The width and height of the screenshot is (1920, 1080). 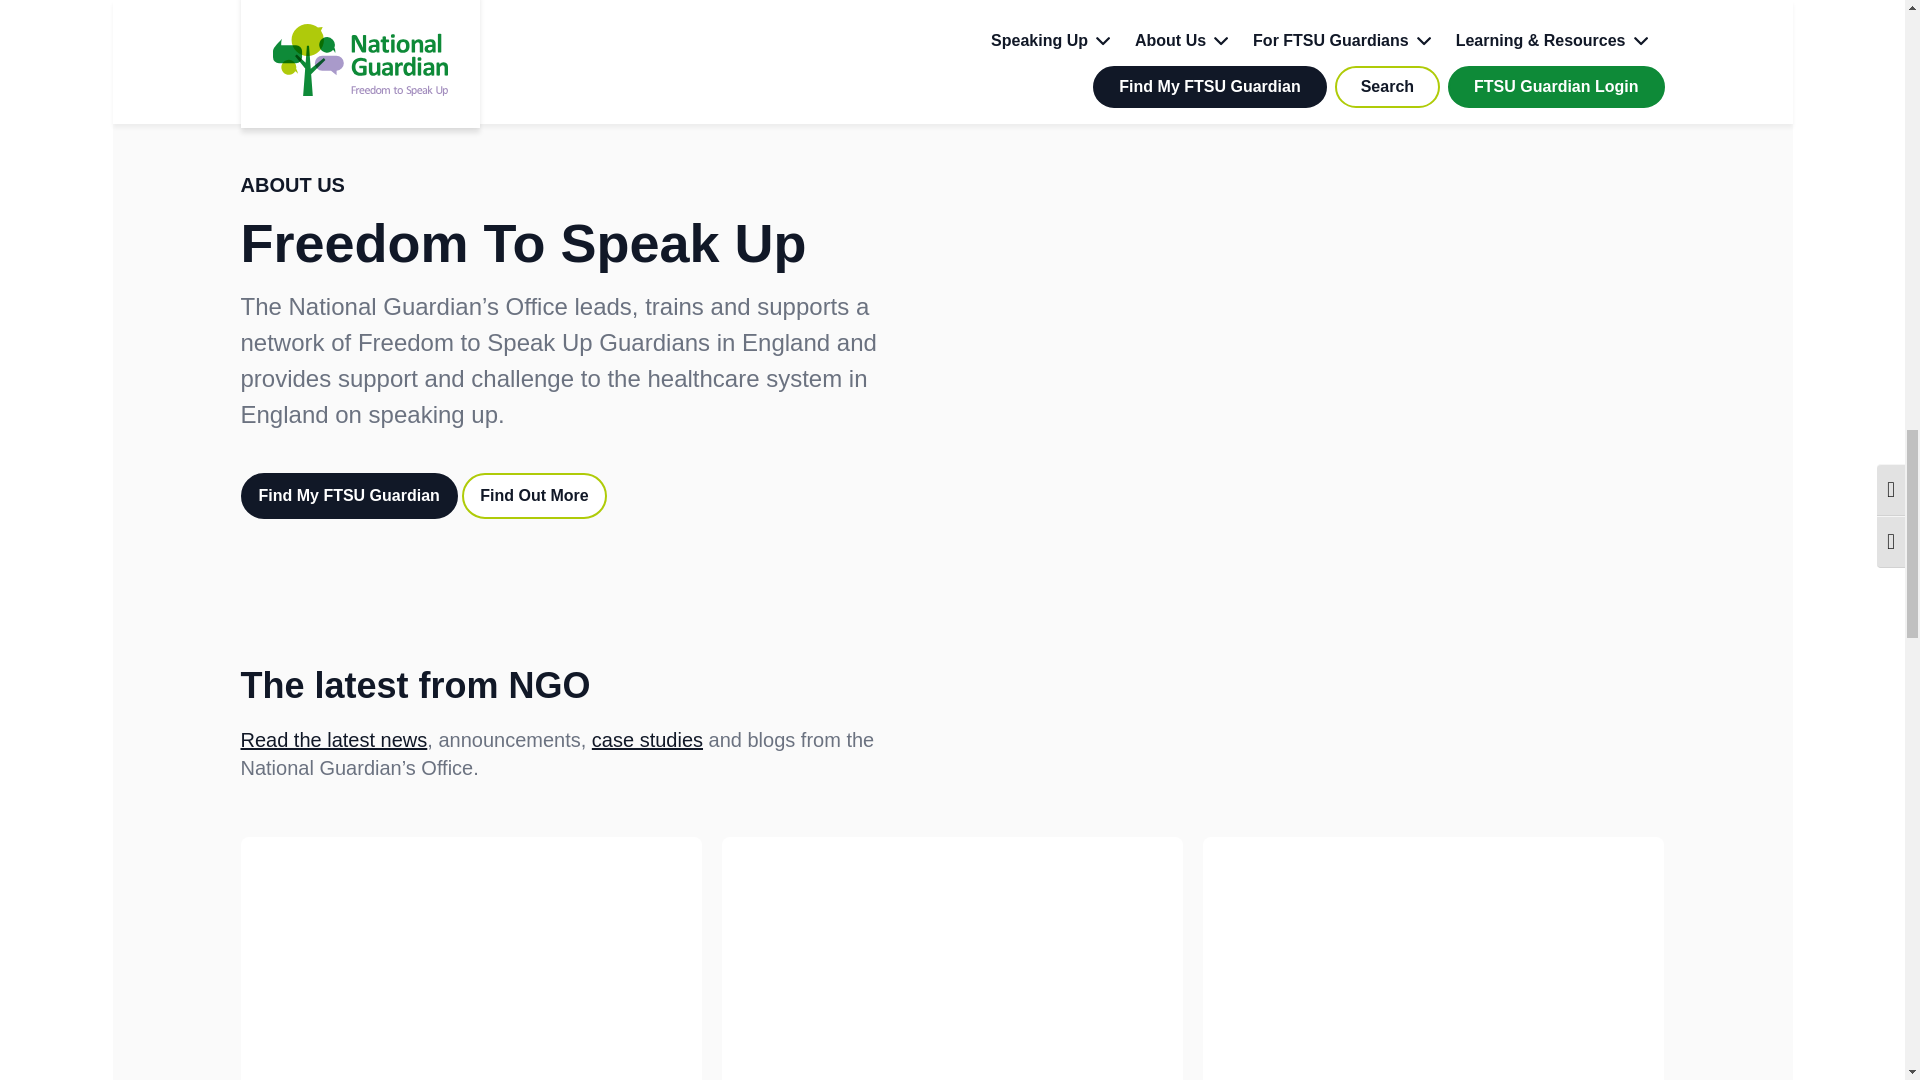 What do you see at coordinates (534, 496) in the screenshot?
I see `Find Out More` at bounding box center [534, 496].